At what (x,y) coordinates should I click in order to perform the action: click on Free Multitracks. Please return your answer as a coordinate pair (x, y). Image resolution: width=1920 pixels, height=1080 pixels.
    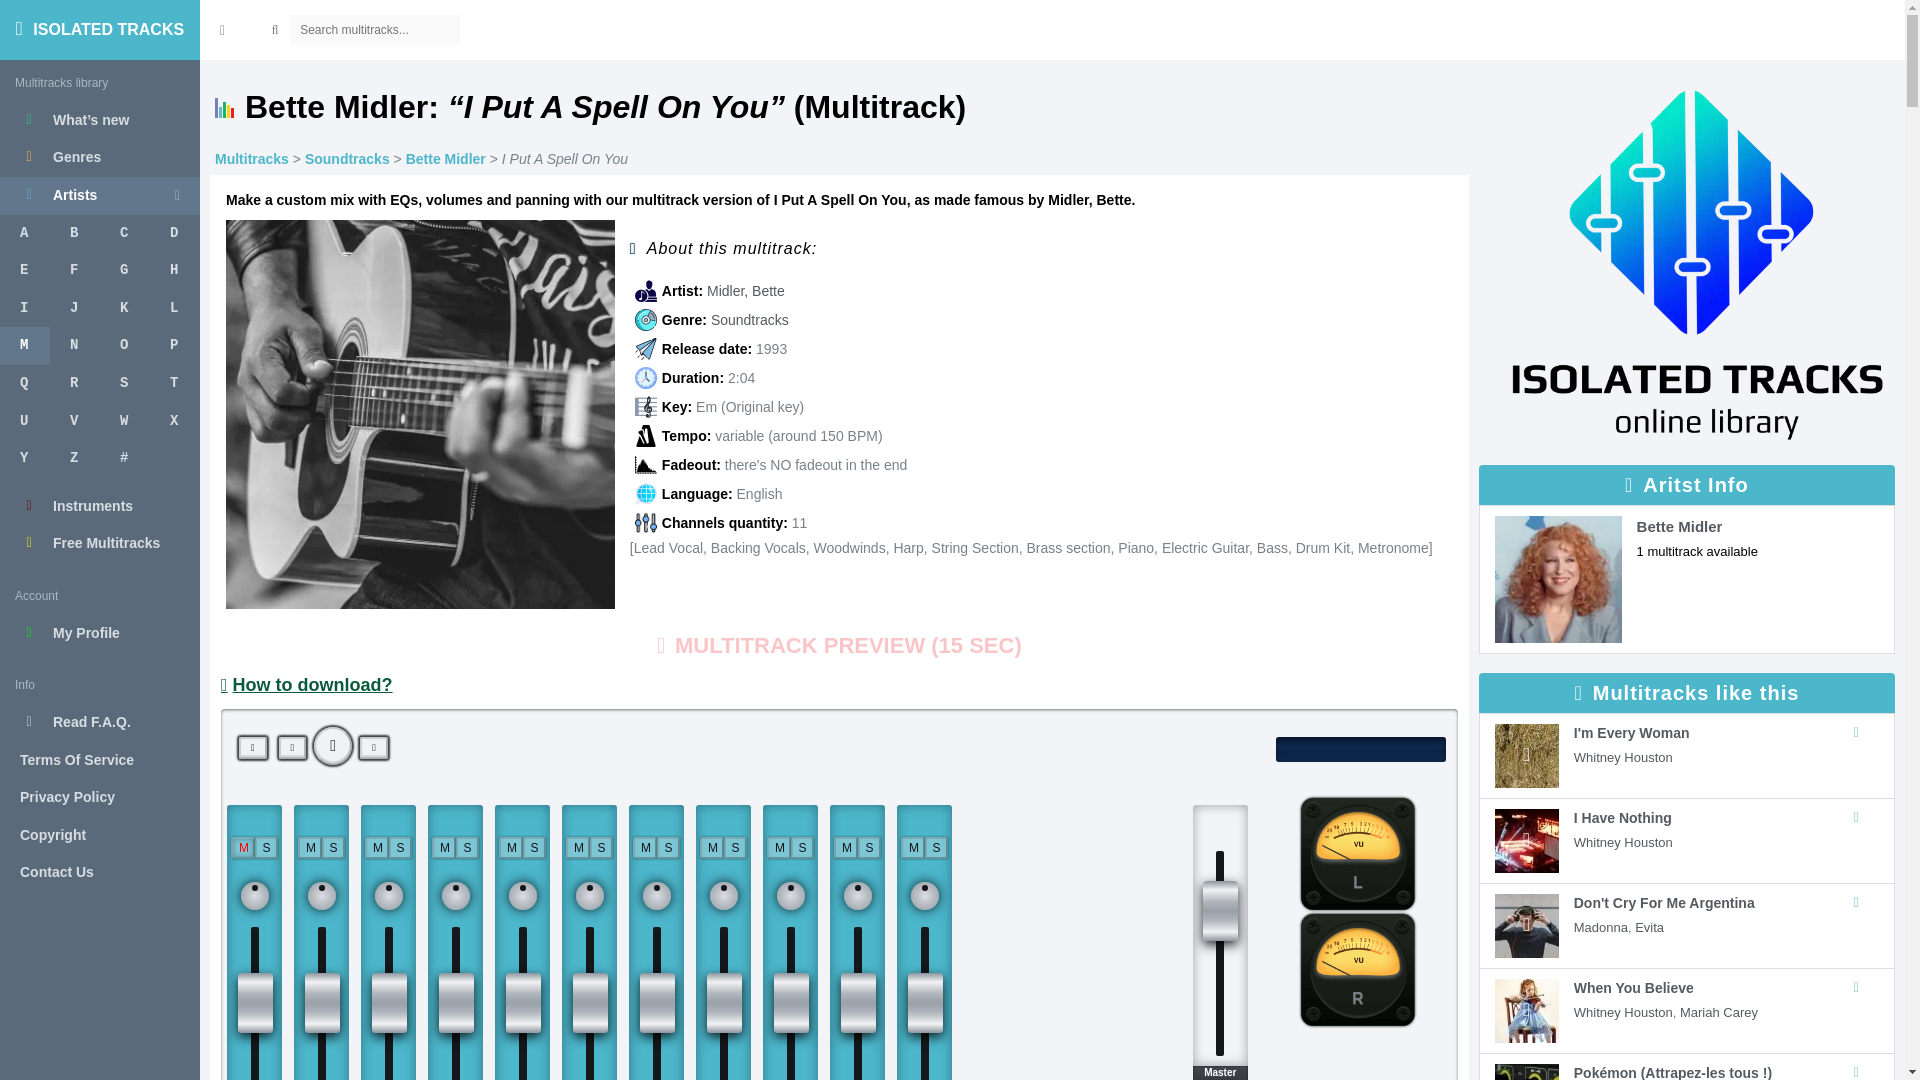
    Looking at the image, I should click on (100, 543).